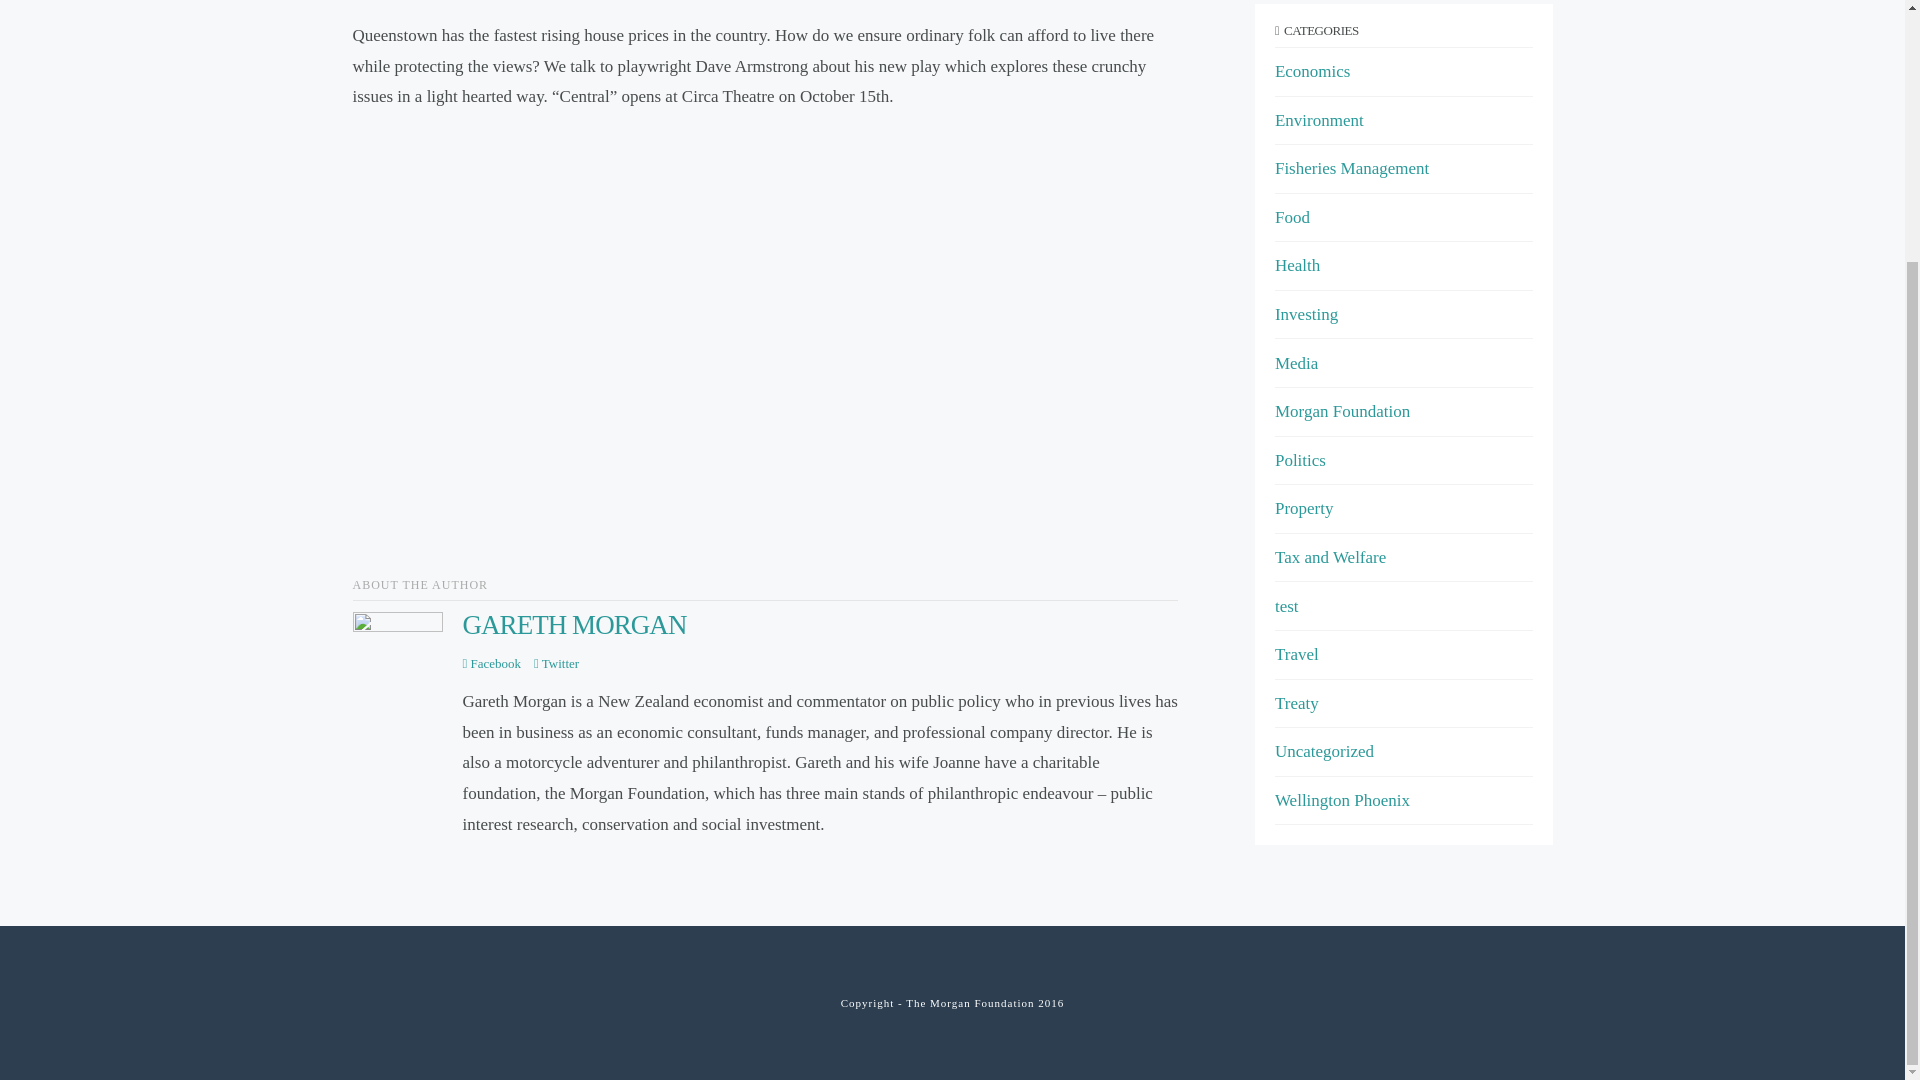  Describe the element at coordinates (556, 664) in the screenshot. I see `Visit the Twitter Profile for Gareth Morgan` at that location.